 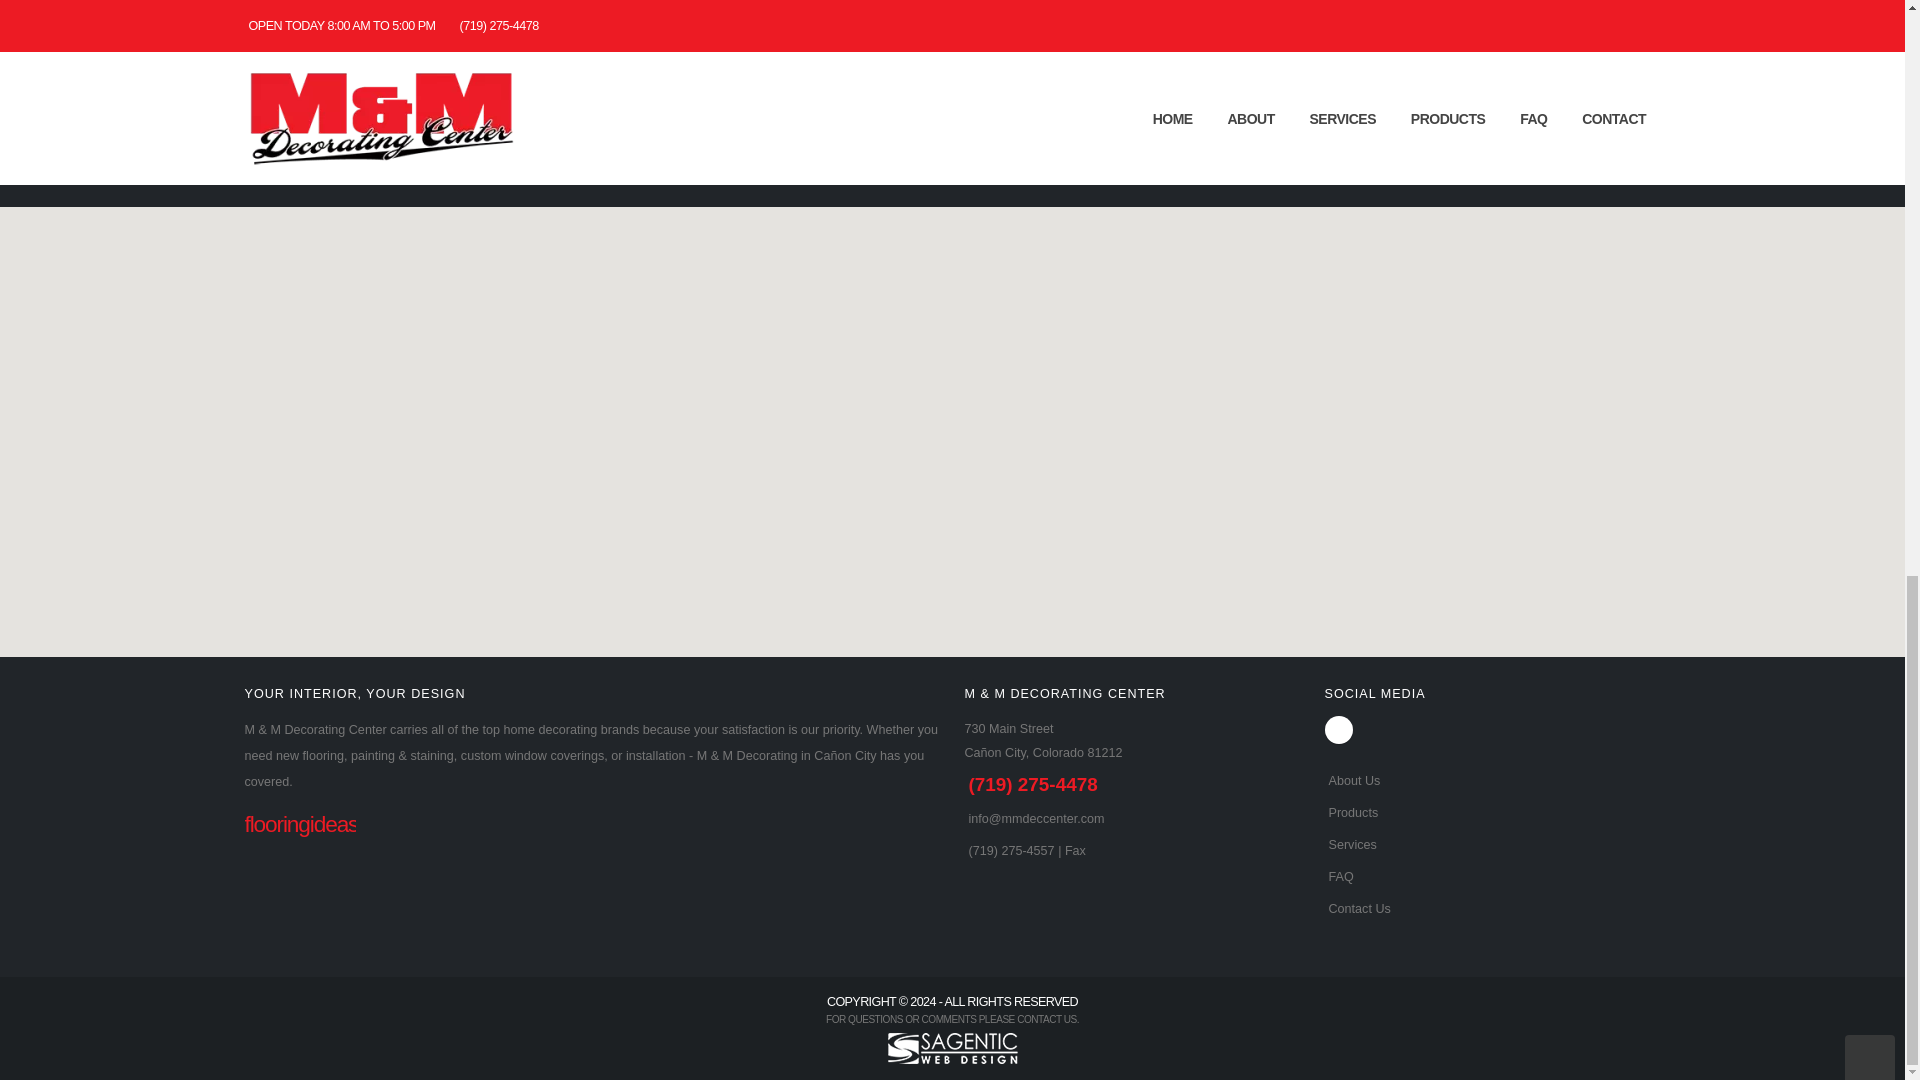 I want to click on Services, so click(x=1350, y=845).